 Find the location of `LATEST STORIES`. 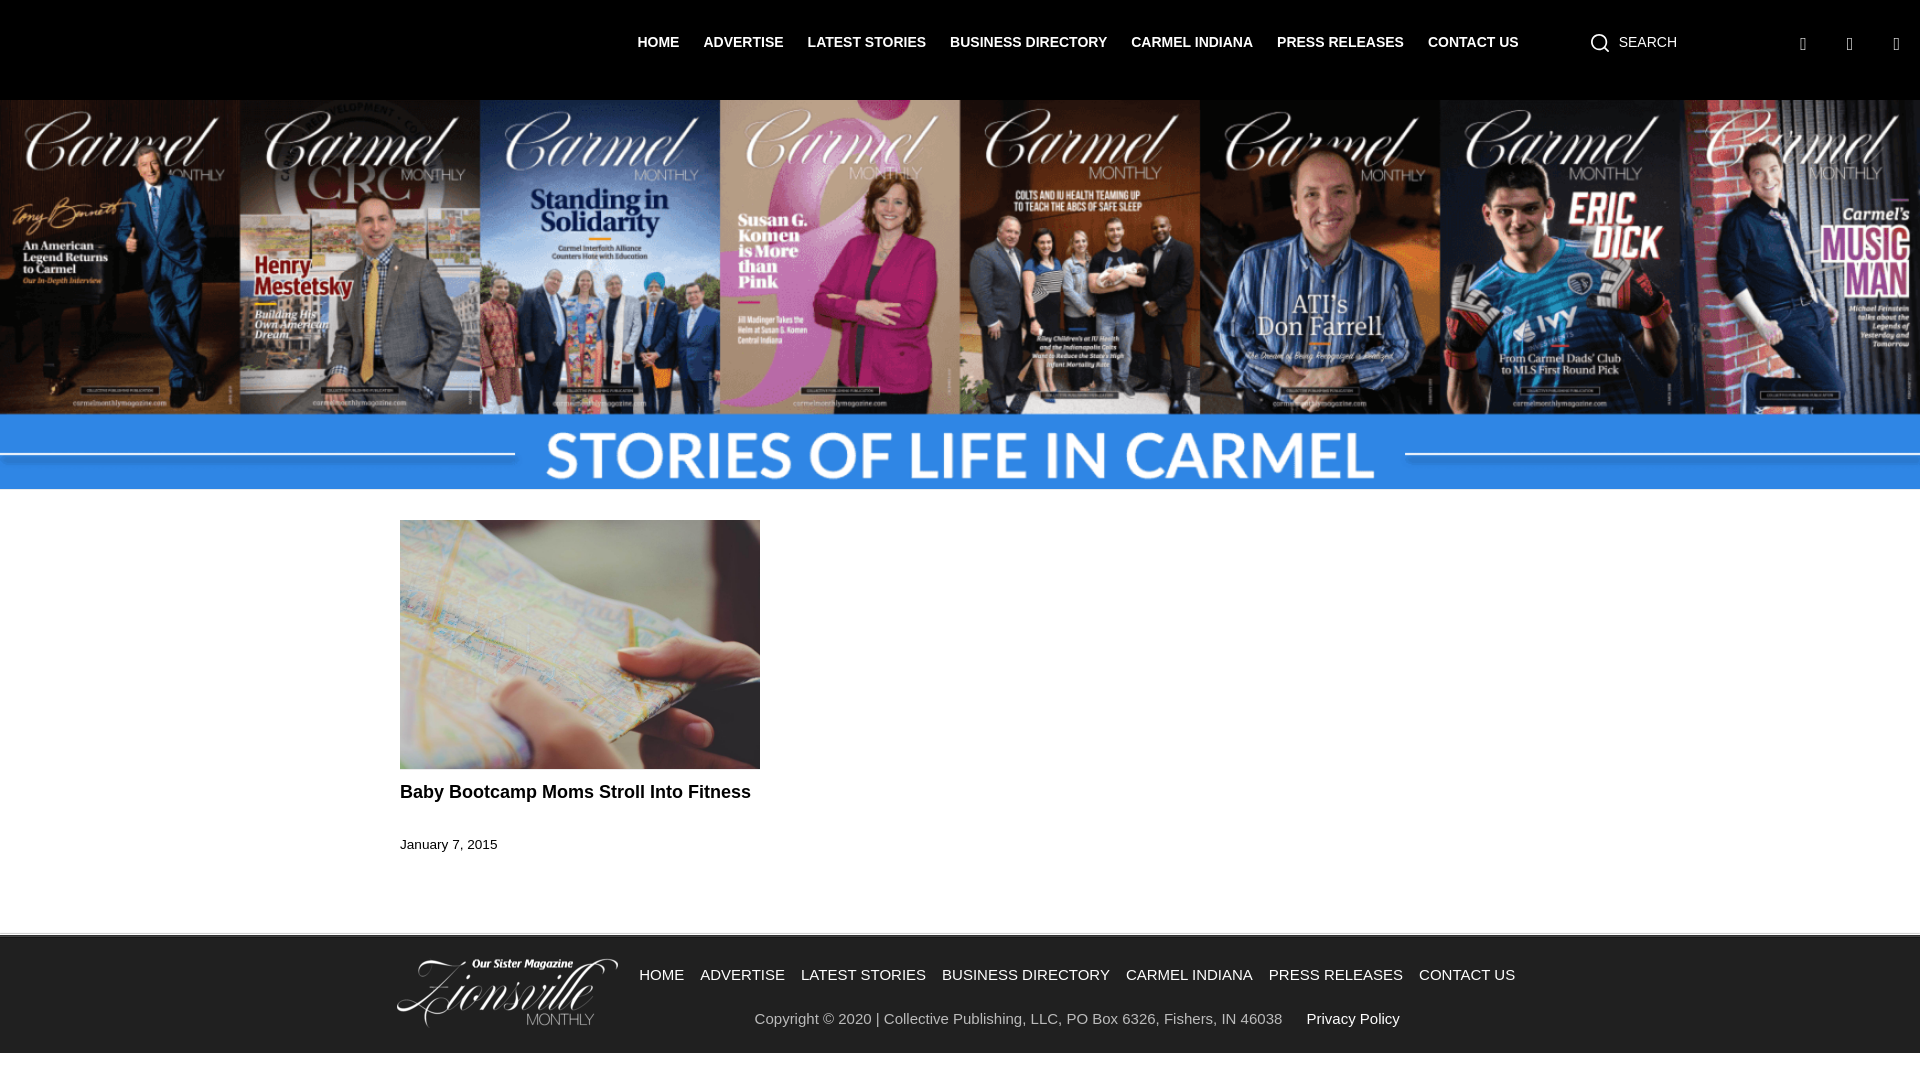

LATEST STORIES is located at coordinates (862, 974).